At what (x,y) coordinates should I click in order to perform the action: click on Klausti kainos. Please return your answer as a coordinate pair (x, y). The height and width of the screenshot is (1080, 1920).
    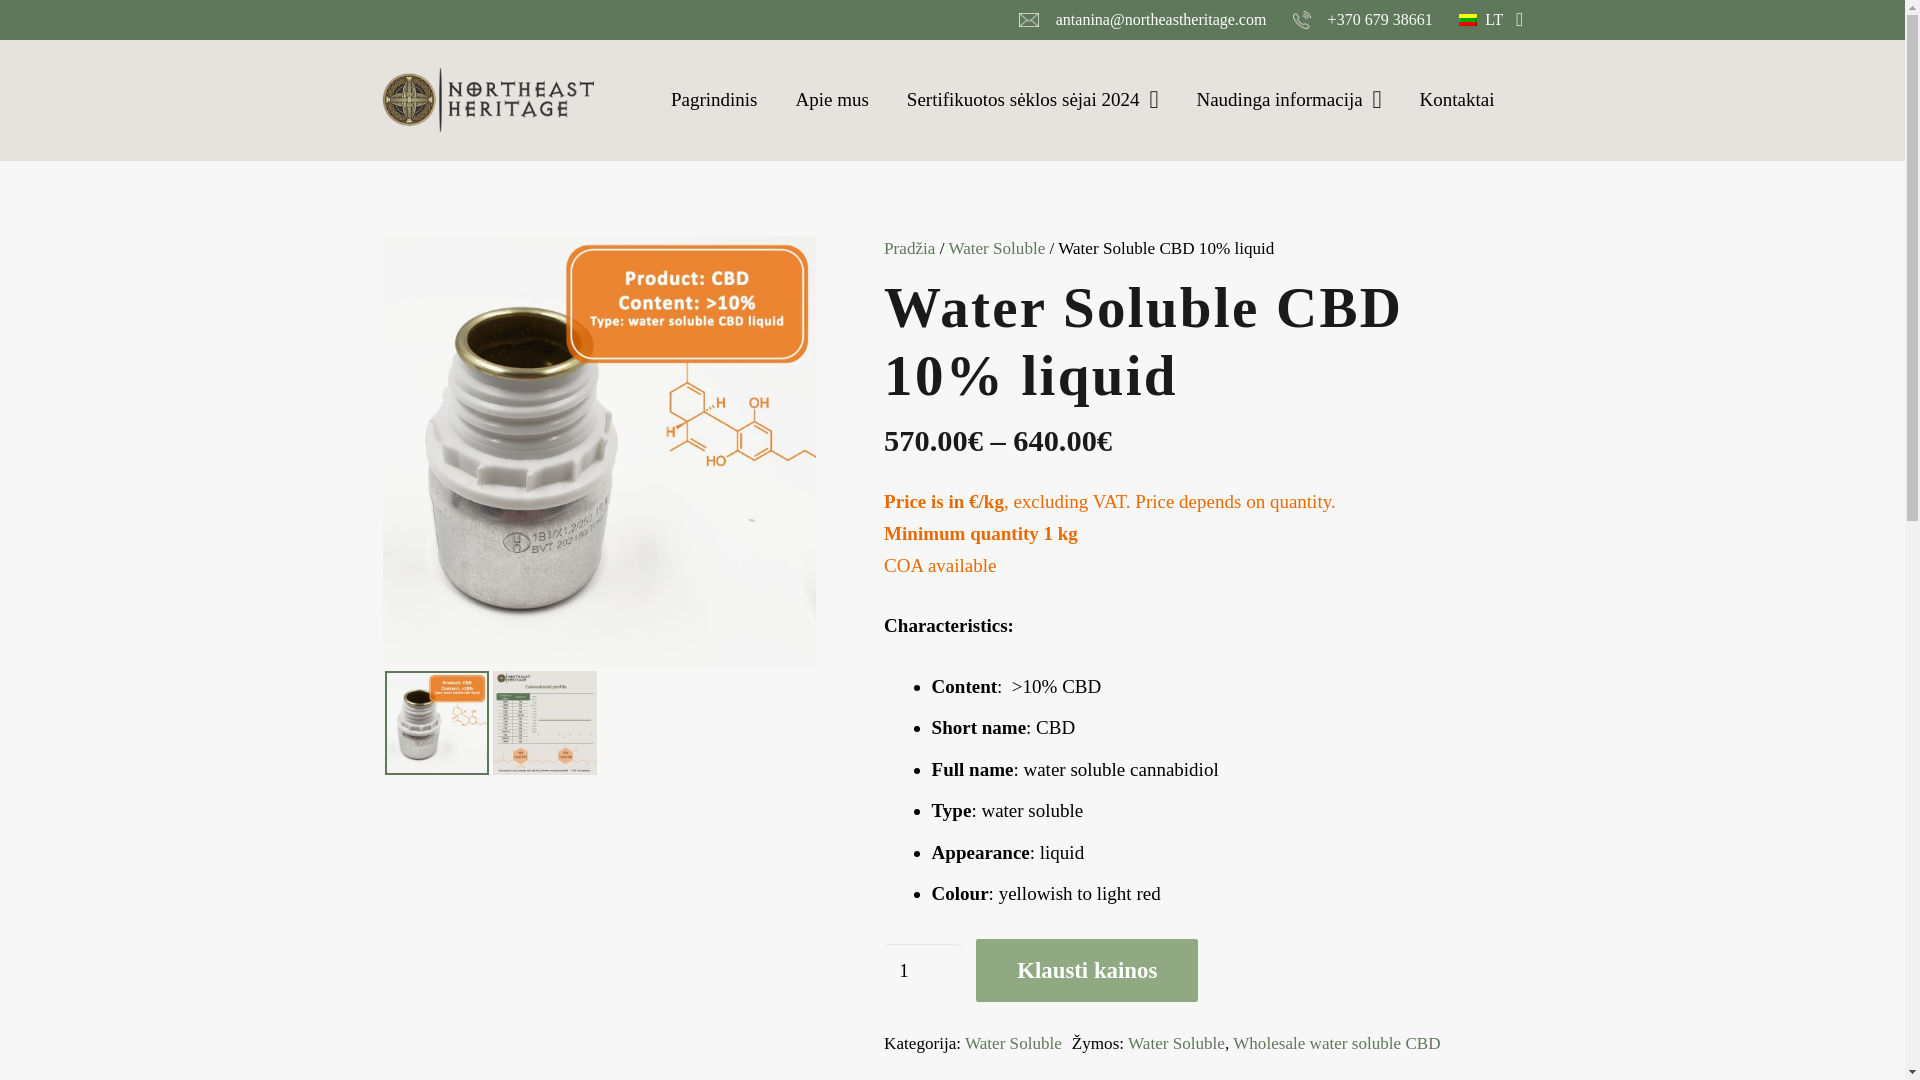
    Looking at the image, I should click on (1086, 970).